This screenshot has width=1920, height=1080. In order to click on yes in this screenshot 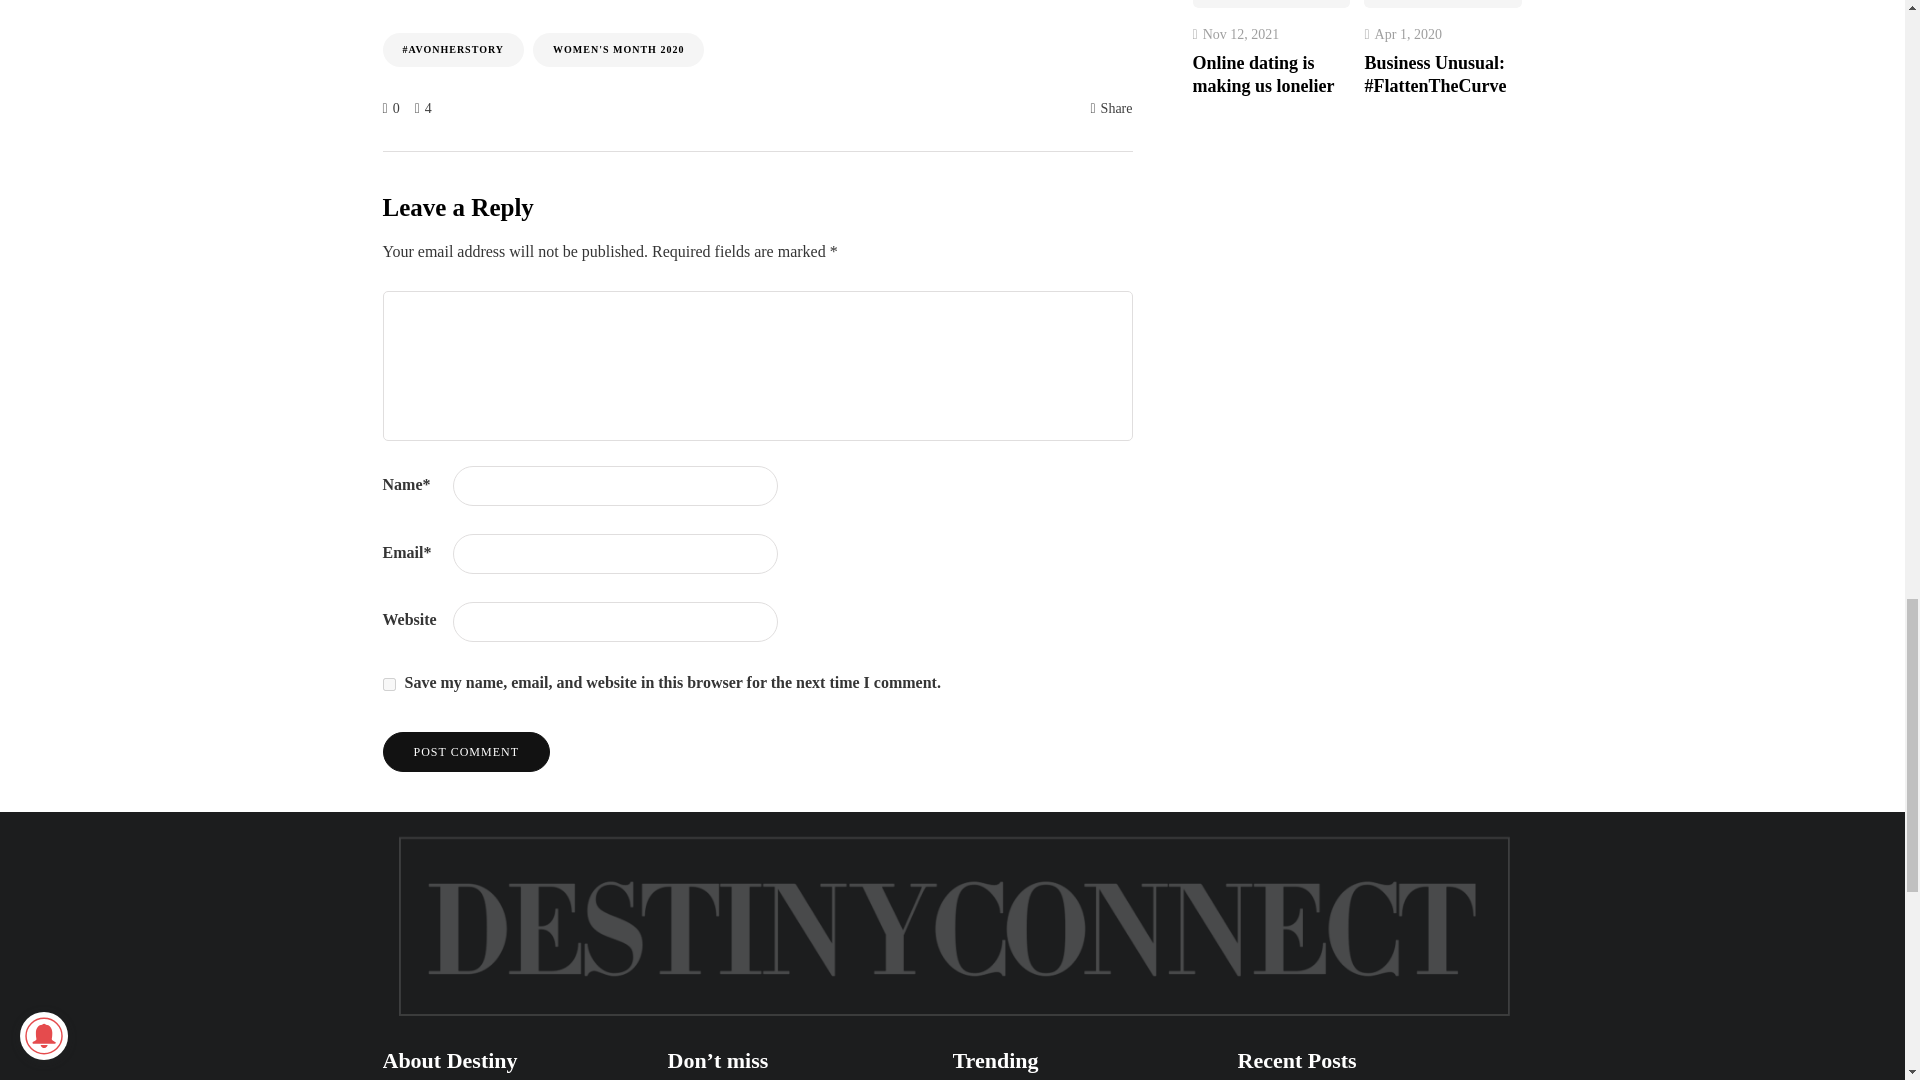, I will do `click(388, 684)`.